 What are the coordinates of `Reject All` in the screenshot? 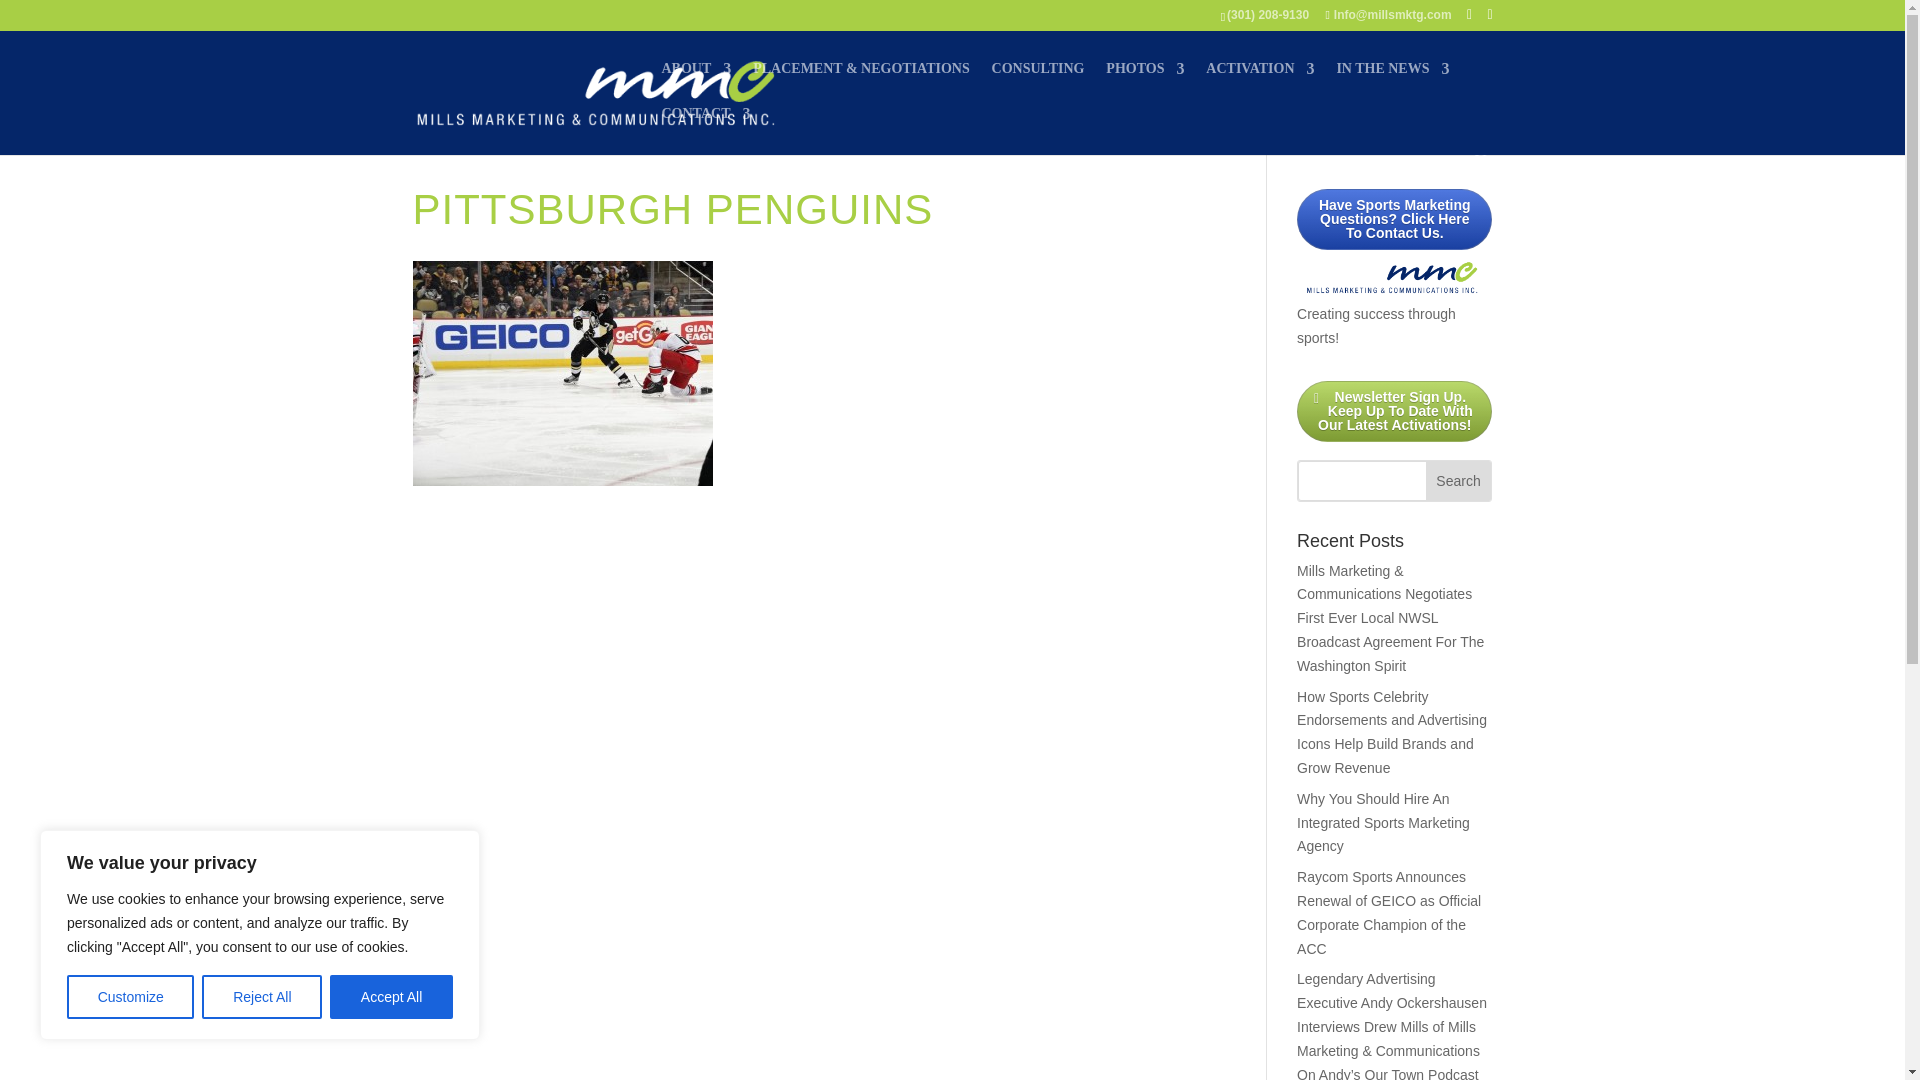 It's located at (262, 997).